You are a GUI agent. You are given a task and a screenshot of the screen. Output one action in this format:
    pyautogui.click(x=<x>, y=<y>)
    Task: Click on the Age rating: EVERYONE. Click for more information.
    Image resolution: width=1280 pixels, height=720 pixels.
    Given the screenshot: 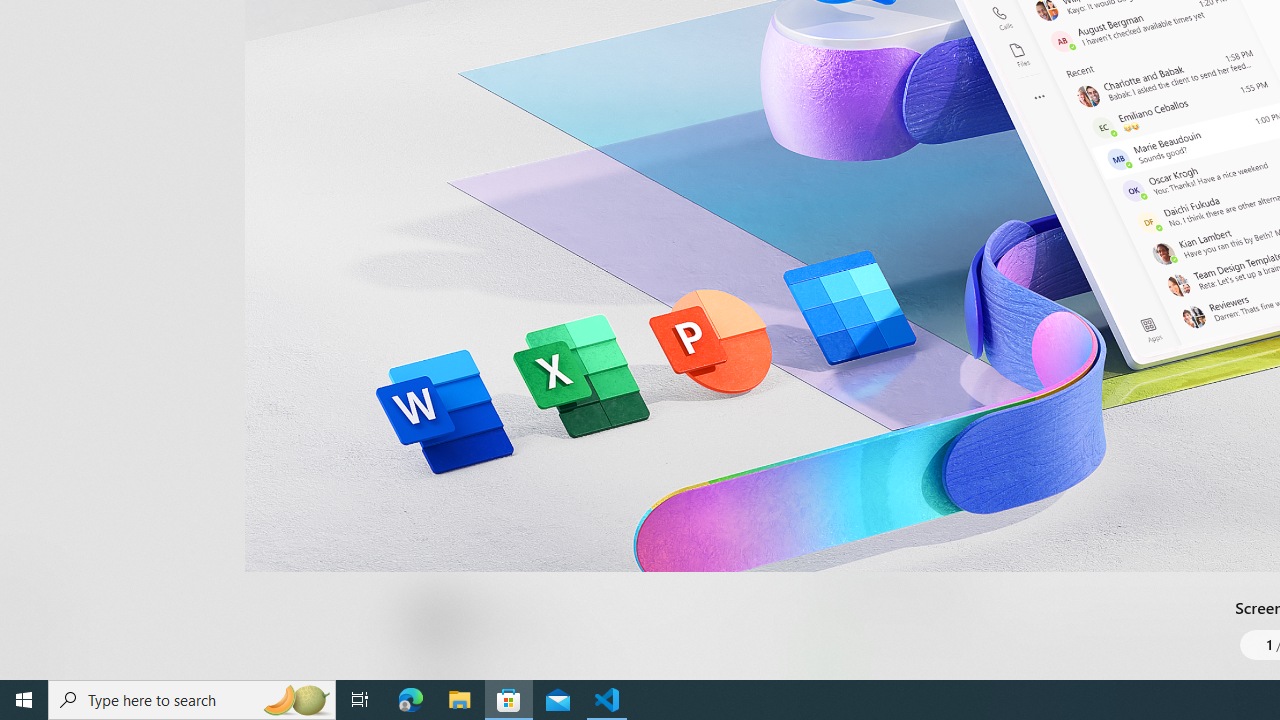 What is the action you would take?
    pyautogui.click(x=506, y=620)
    